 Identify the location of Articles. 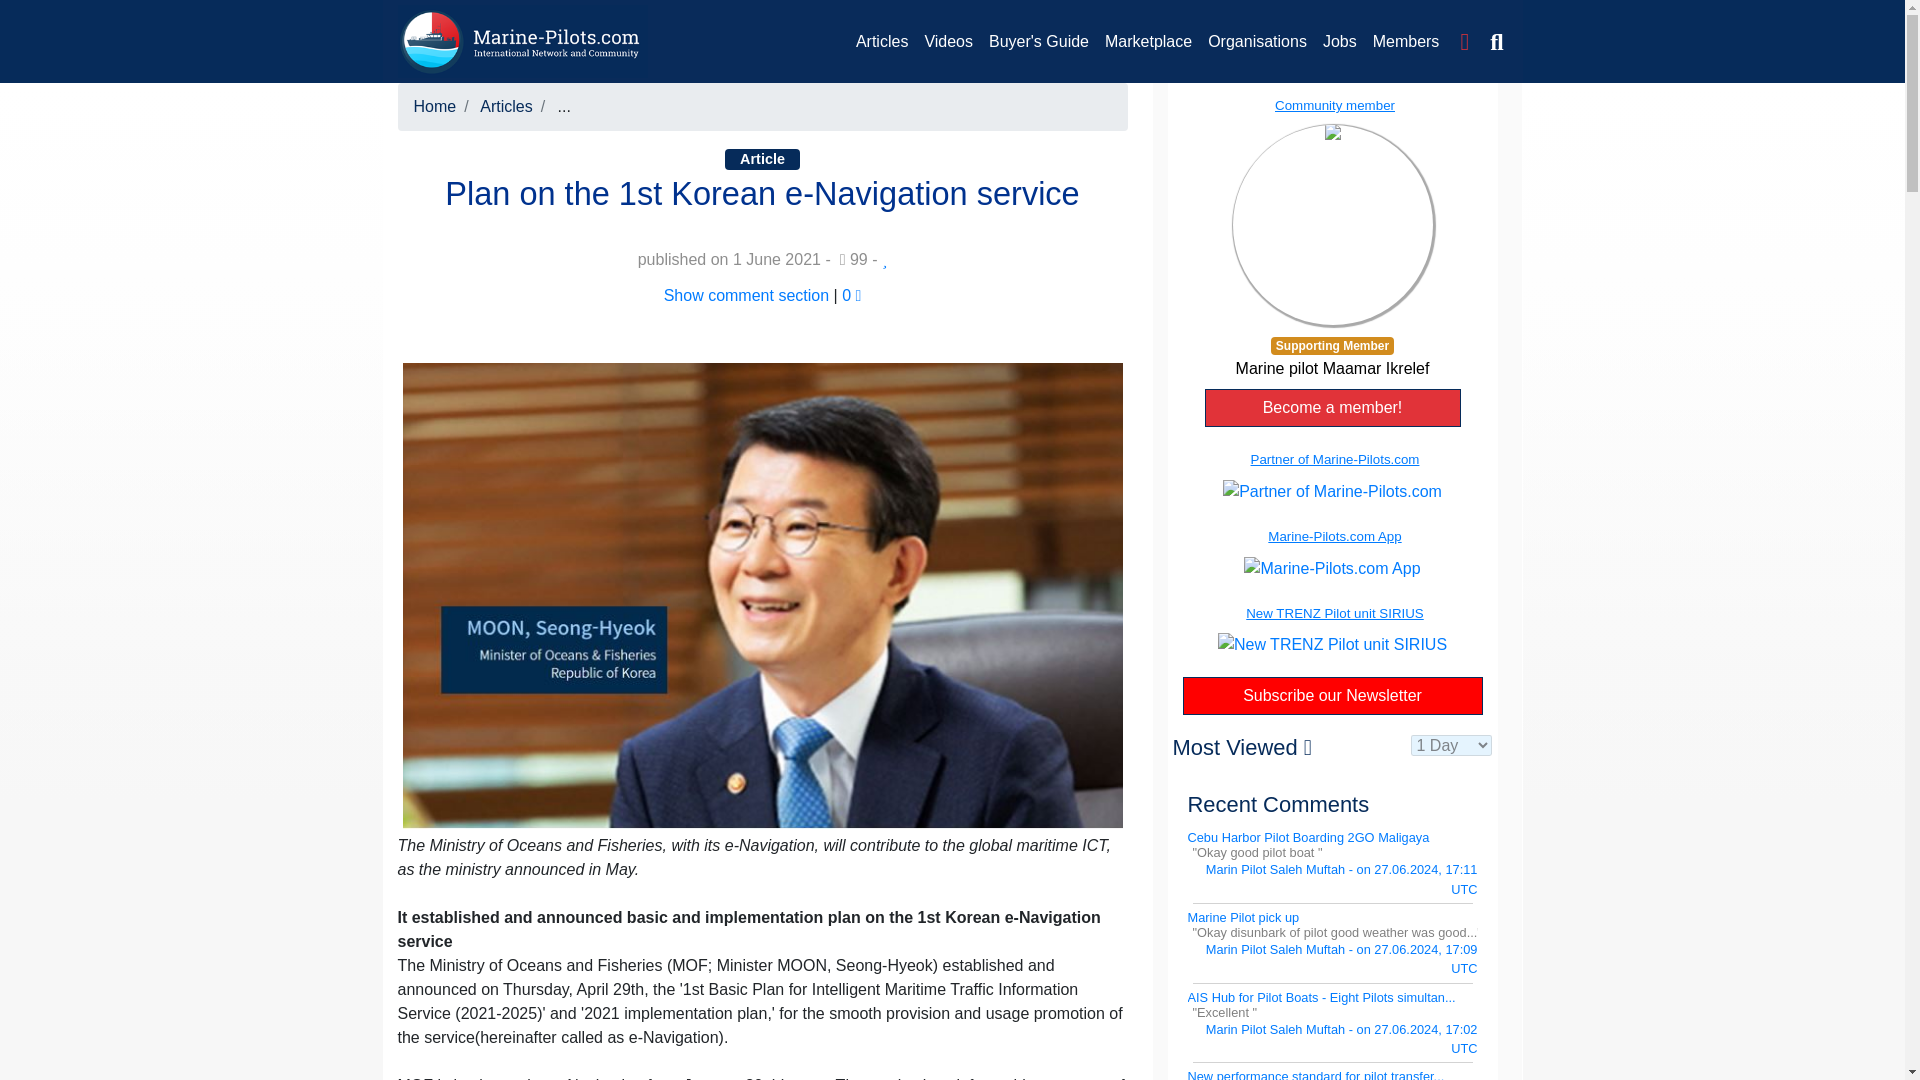
(506, 106).